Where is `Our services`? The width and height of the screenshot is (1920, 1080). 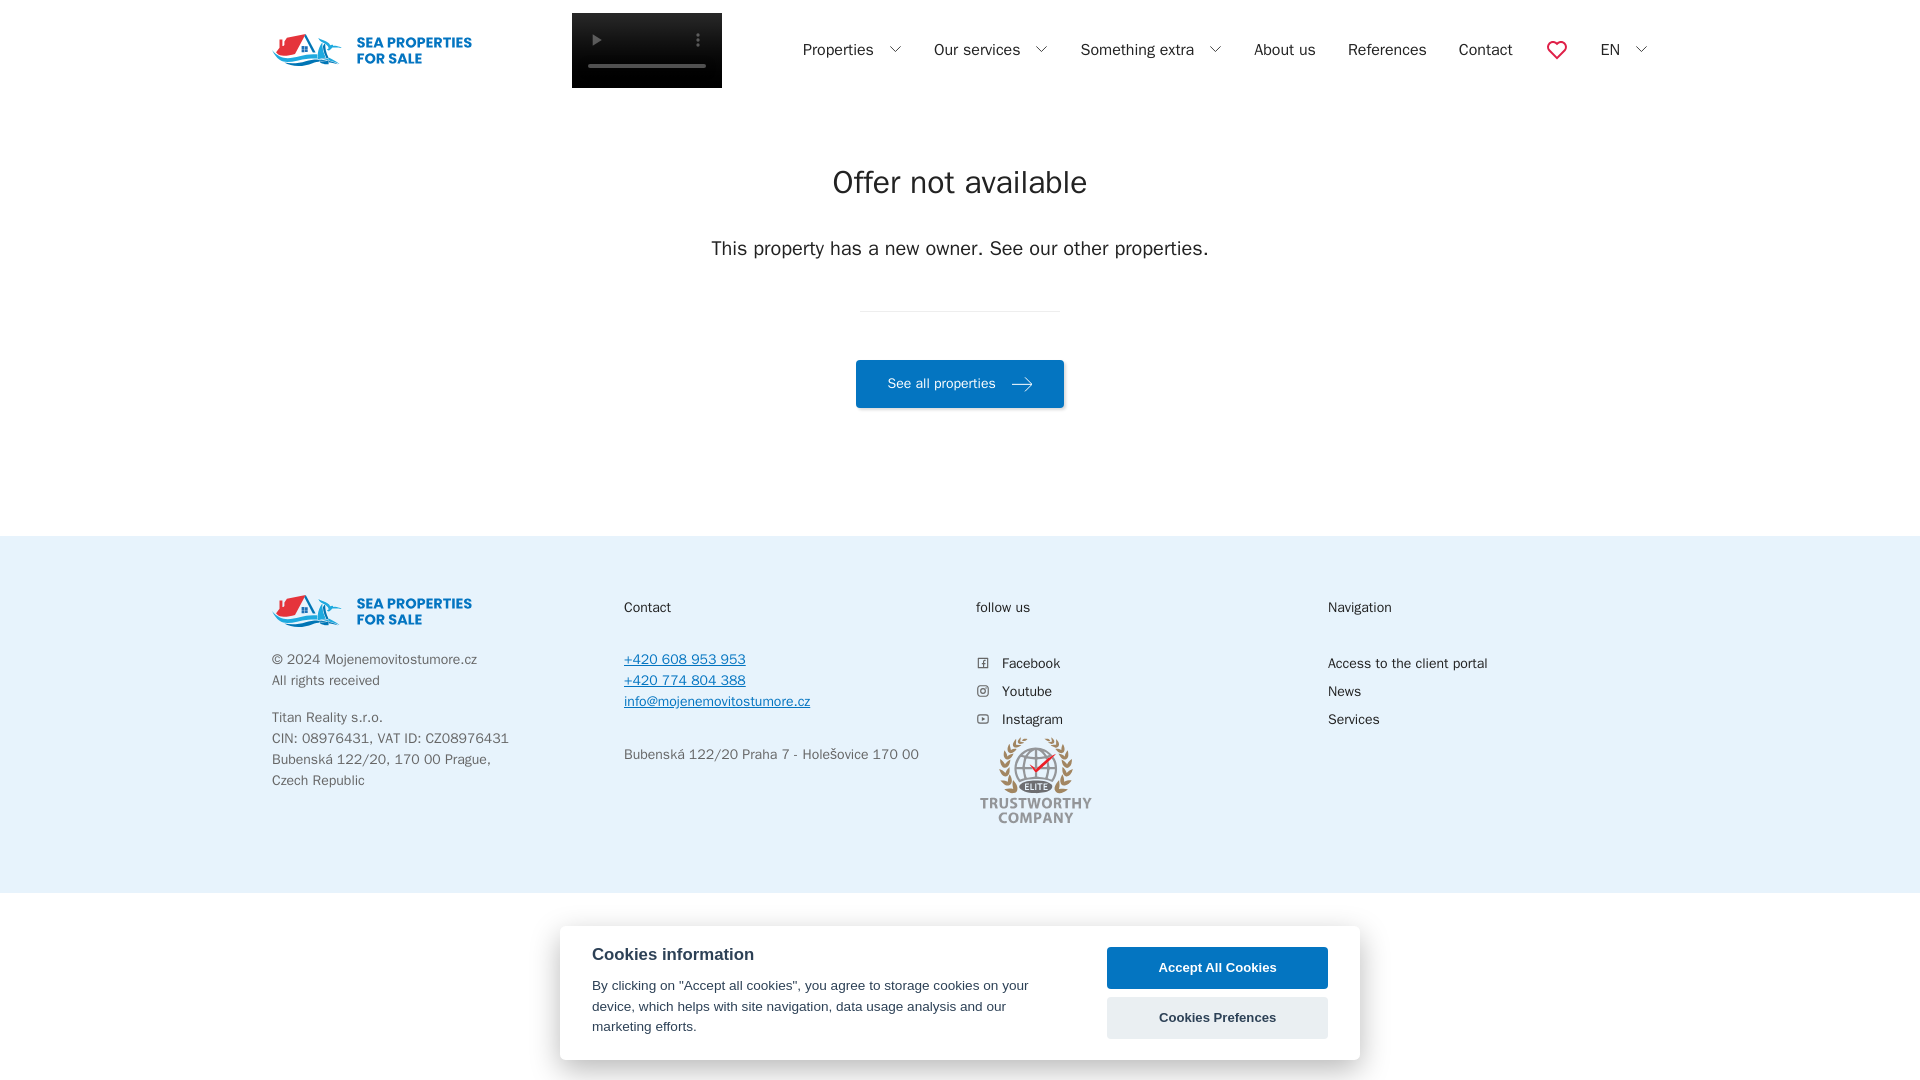 Our services is located at coordinates (990, 49).